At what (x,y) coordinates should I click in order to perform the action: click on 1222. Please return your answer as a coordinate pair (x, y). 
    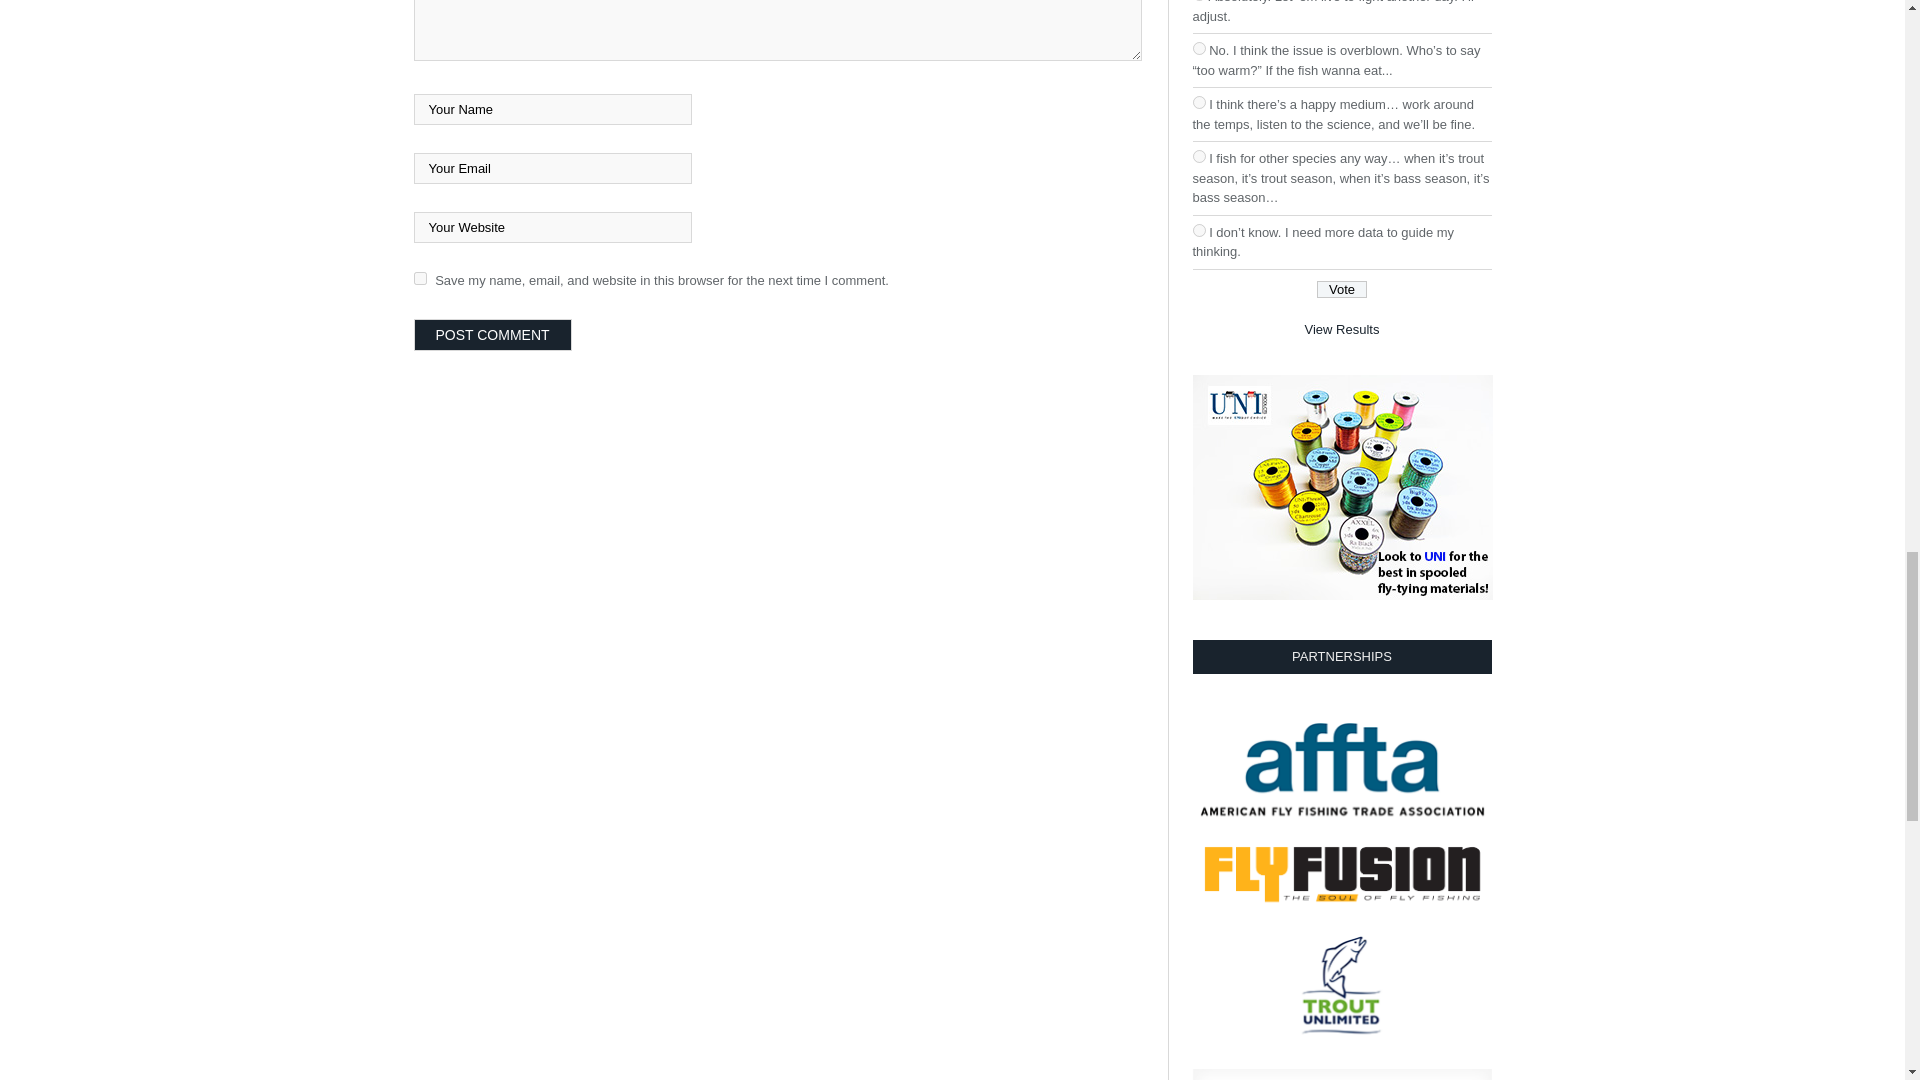
    Looking at the image, I should click on (1198, 102).